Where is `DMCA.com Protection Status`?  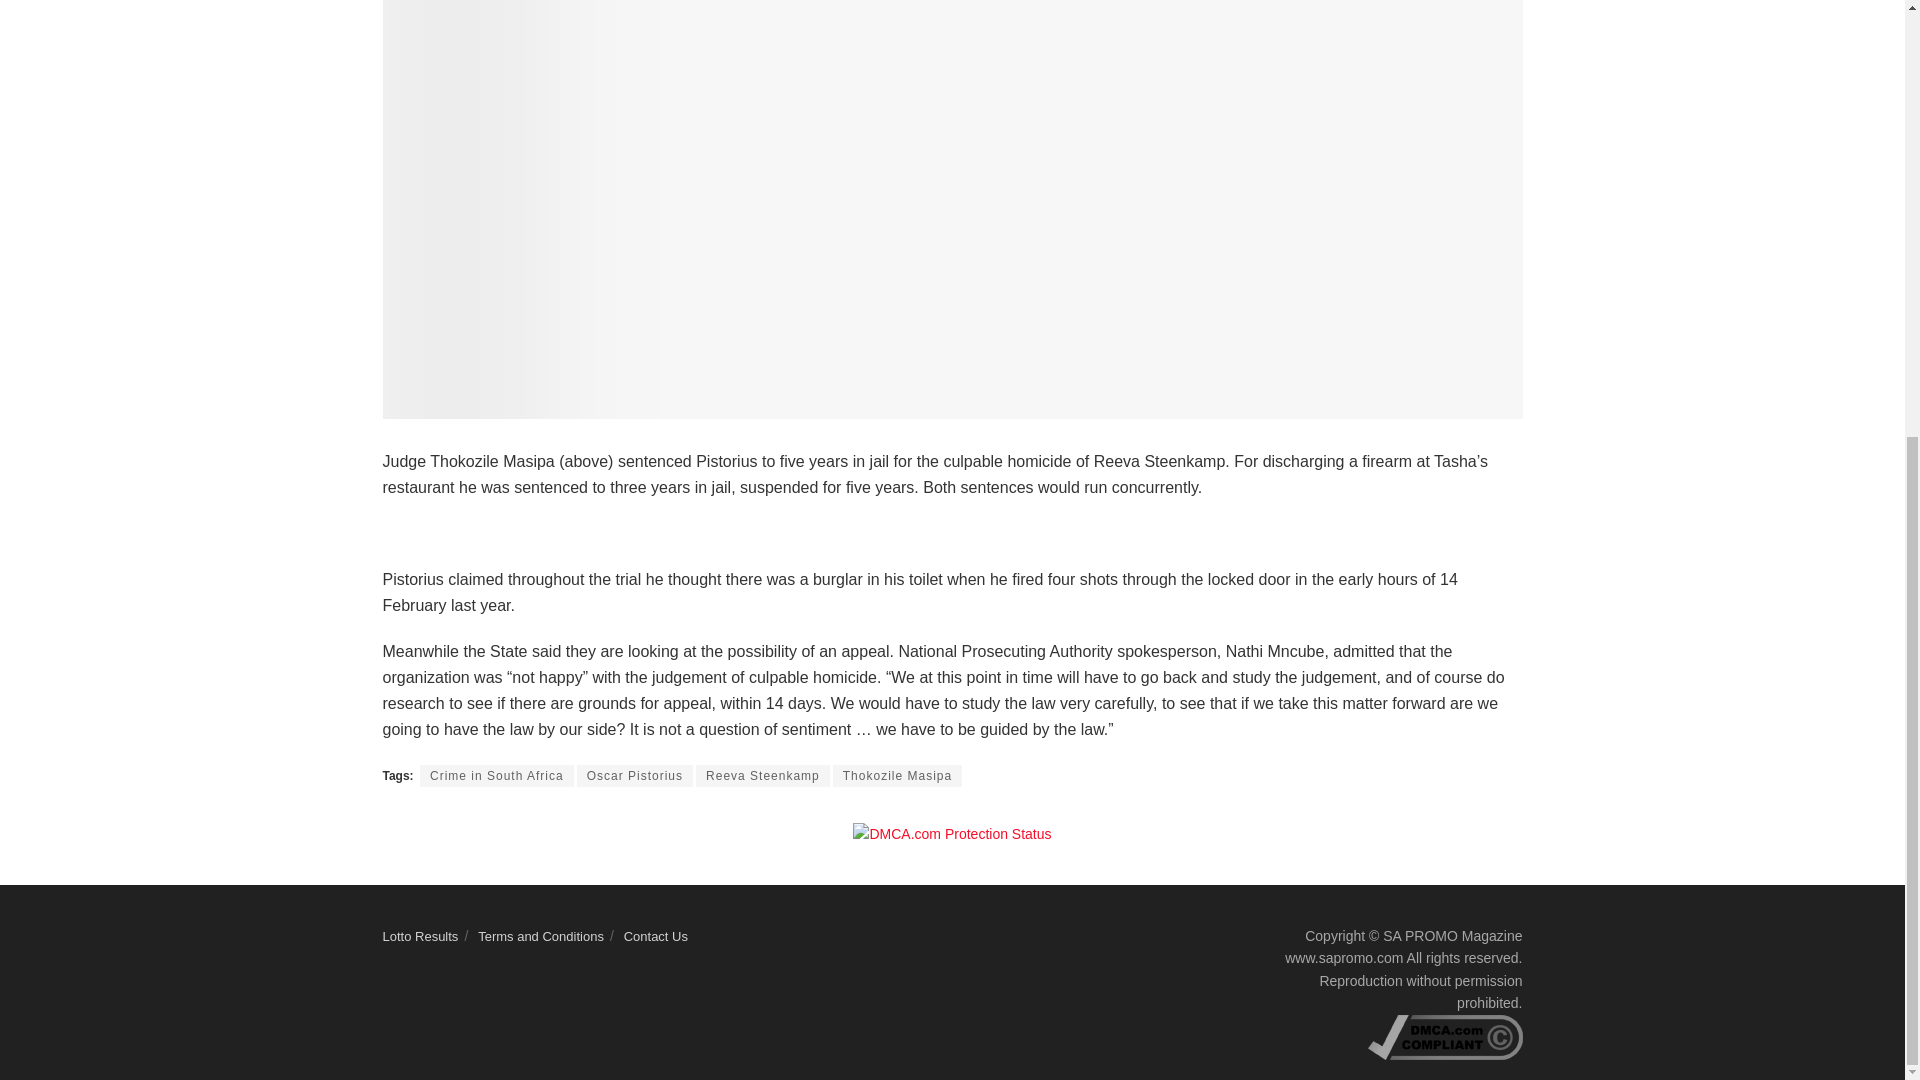 DMCA.com Protection Status is located at coordinates (951, 833).